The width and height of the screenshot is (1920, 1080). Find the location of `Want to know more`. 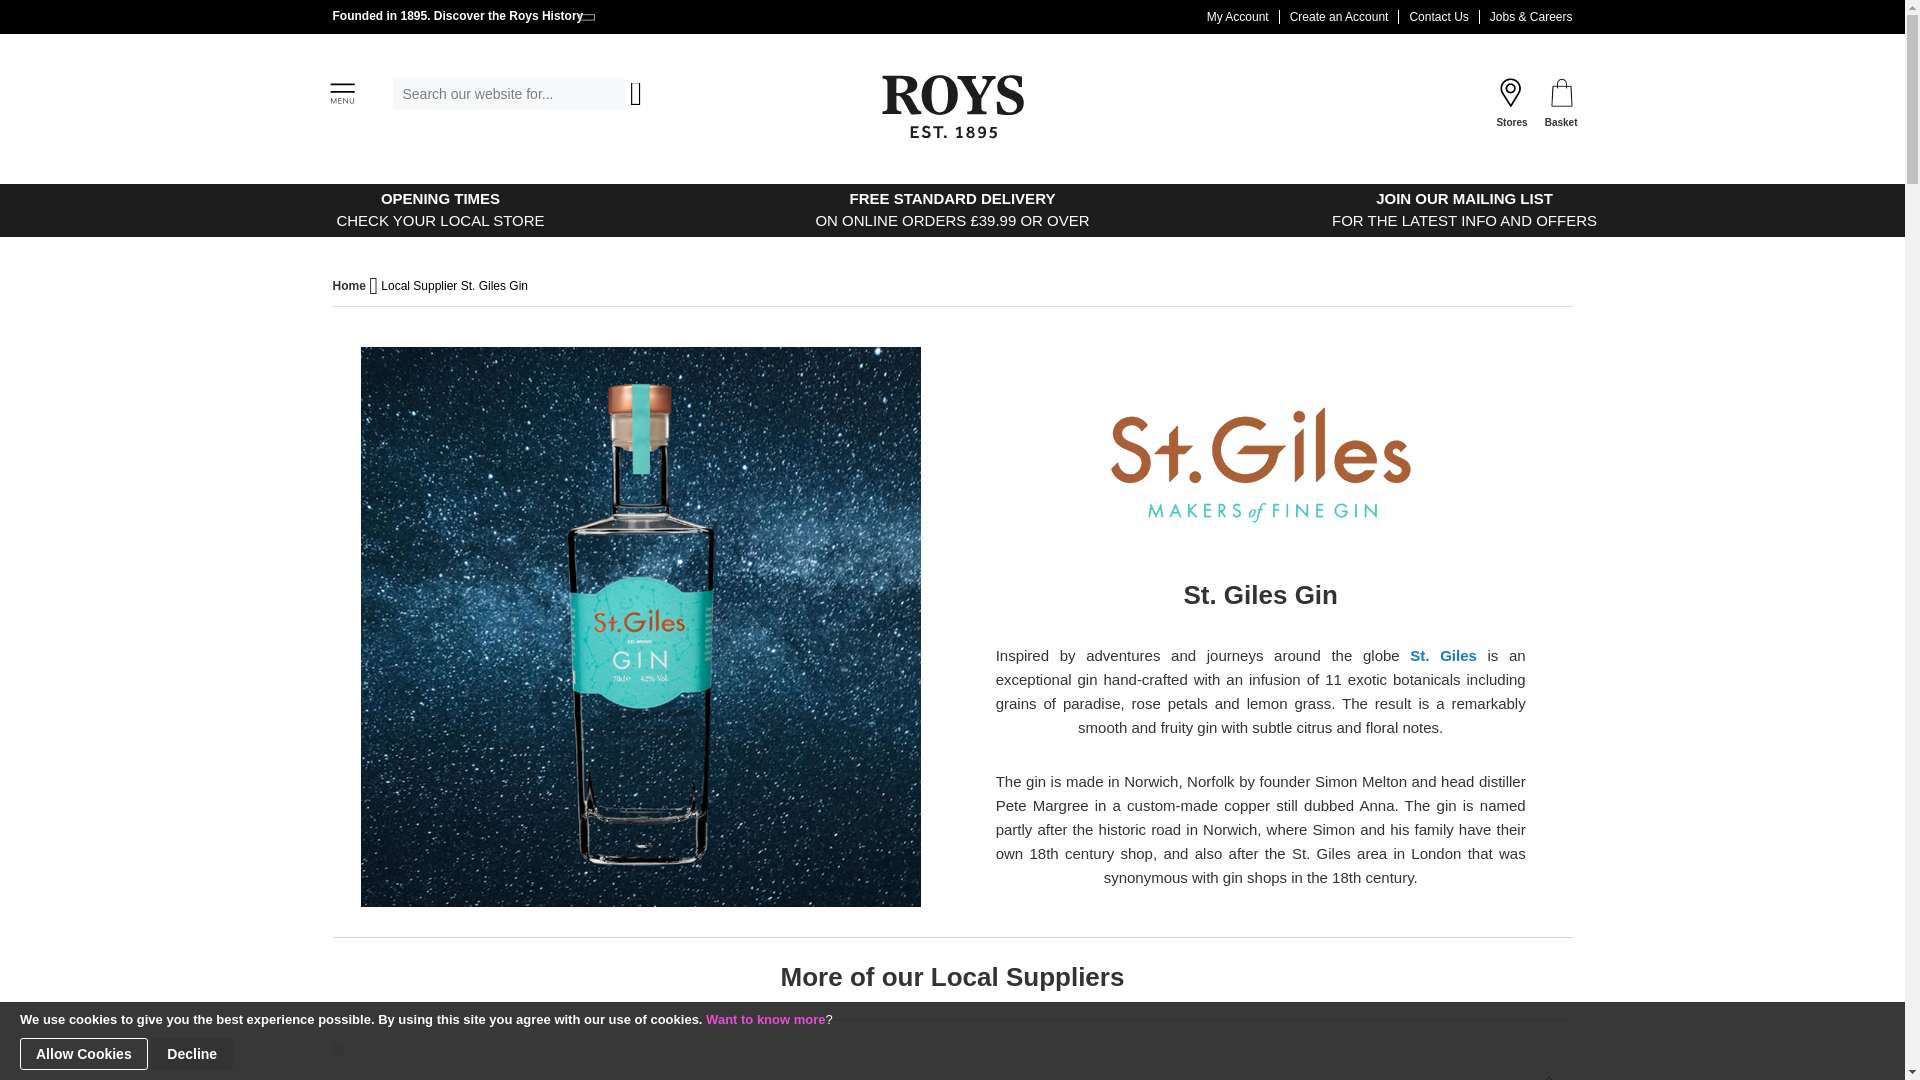

Want to know more is located at coordinates (766, 1019).